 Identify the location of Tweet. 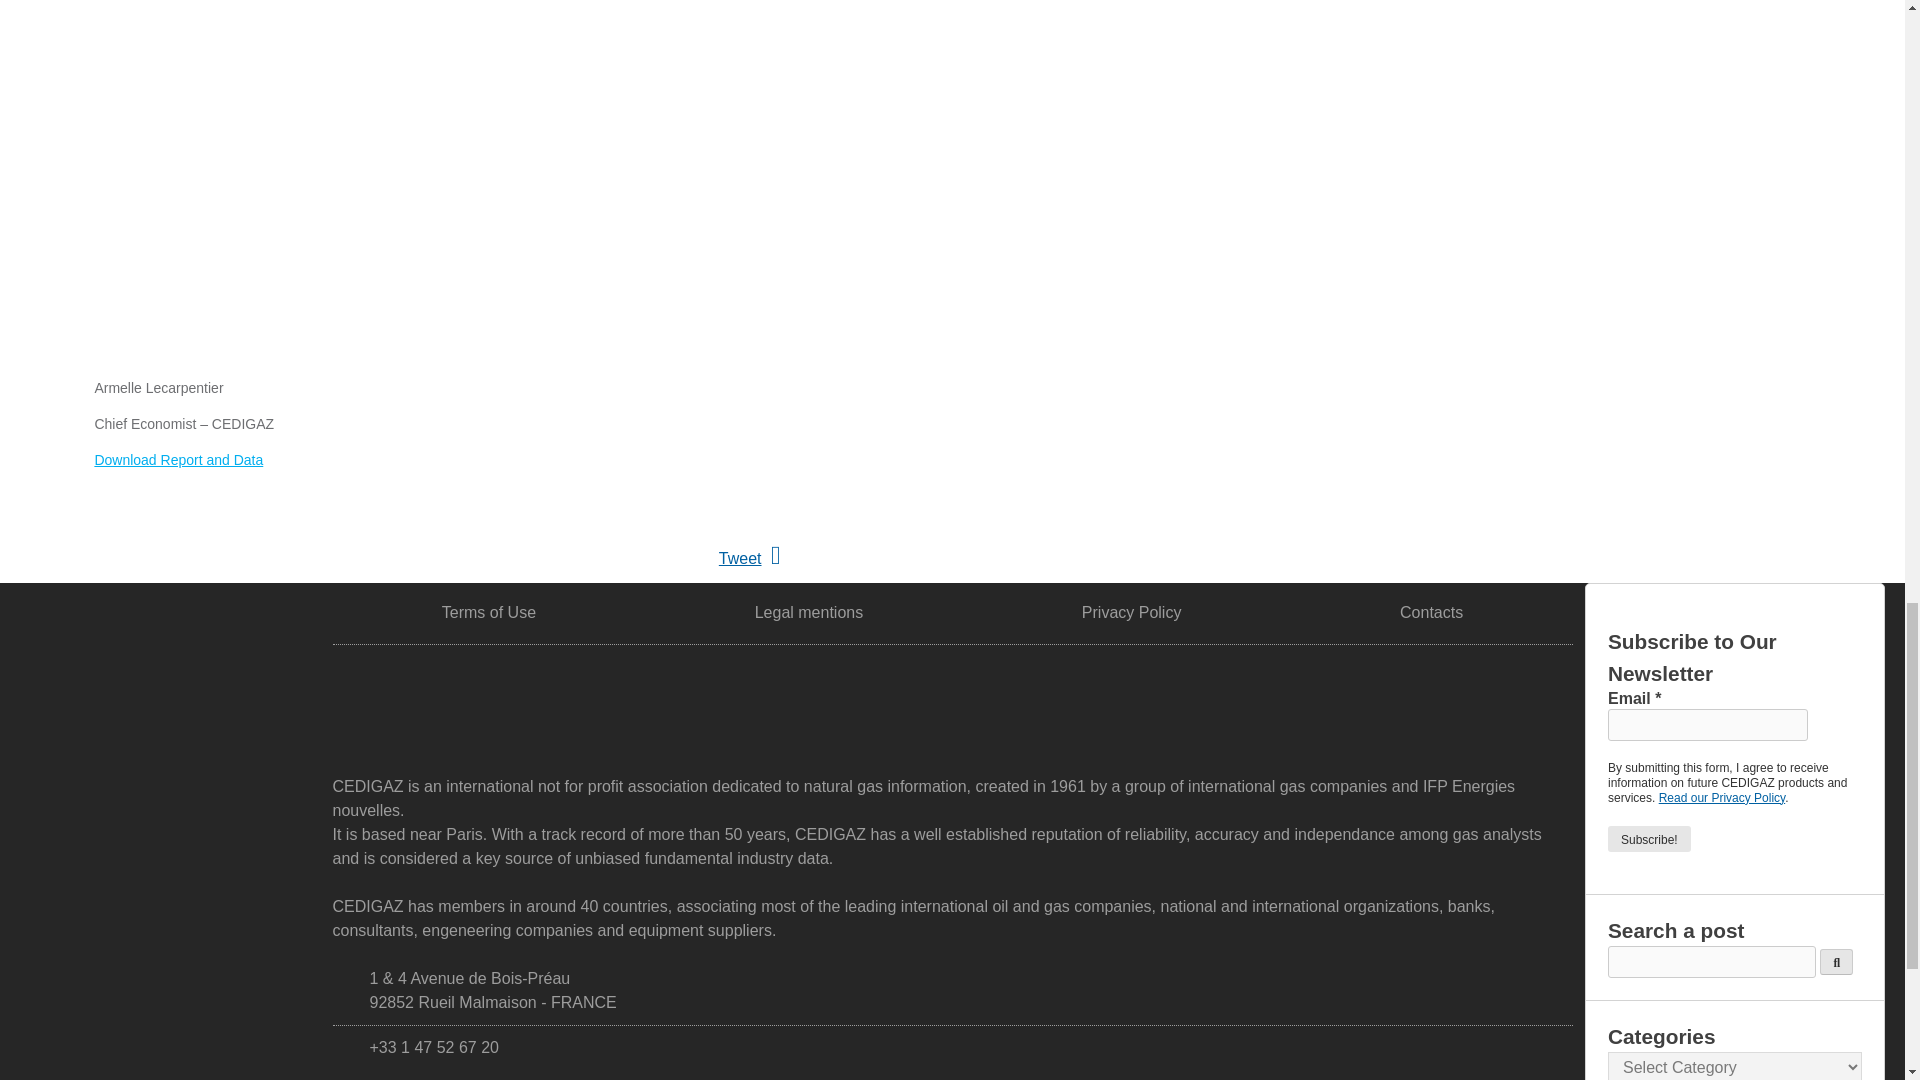
(740, 558).